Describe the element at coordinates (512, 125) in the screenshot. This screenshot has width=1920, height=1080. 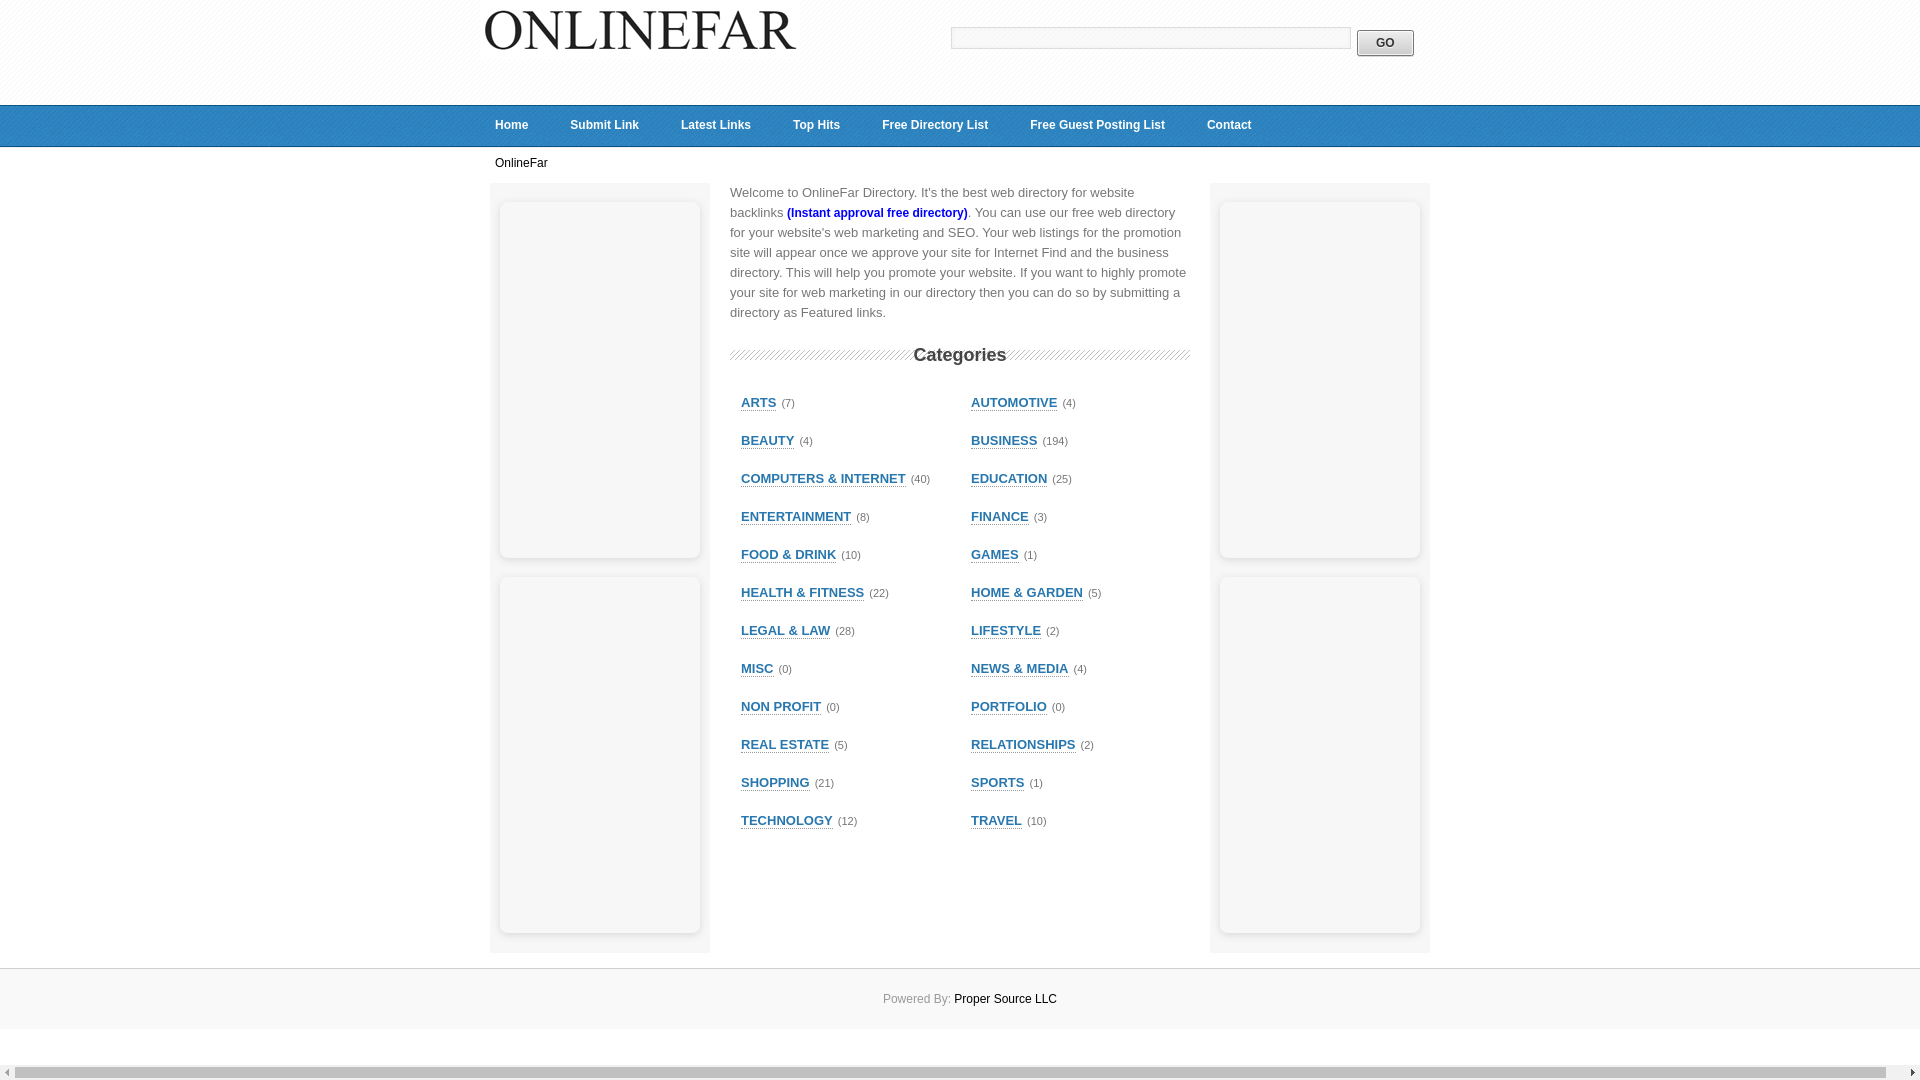
I see `Home` at that location.